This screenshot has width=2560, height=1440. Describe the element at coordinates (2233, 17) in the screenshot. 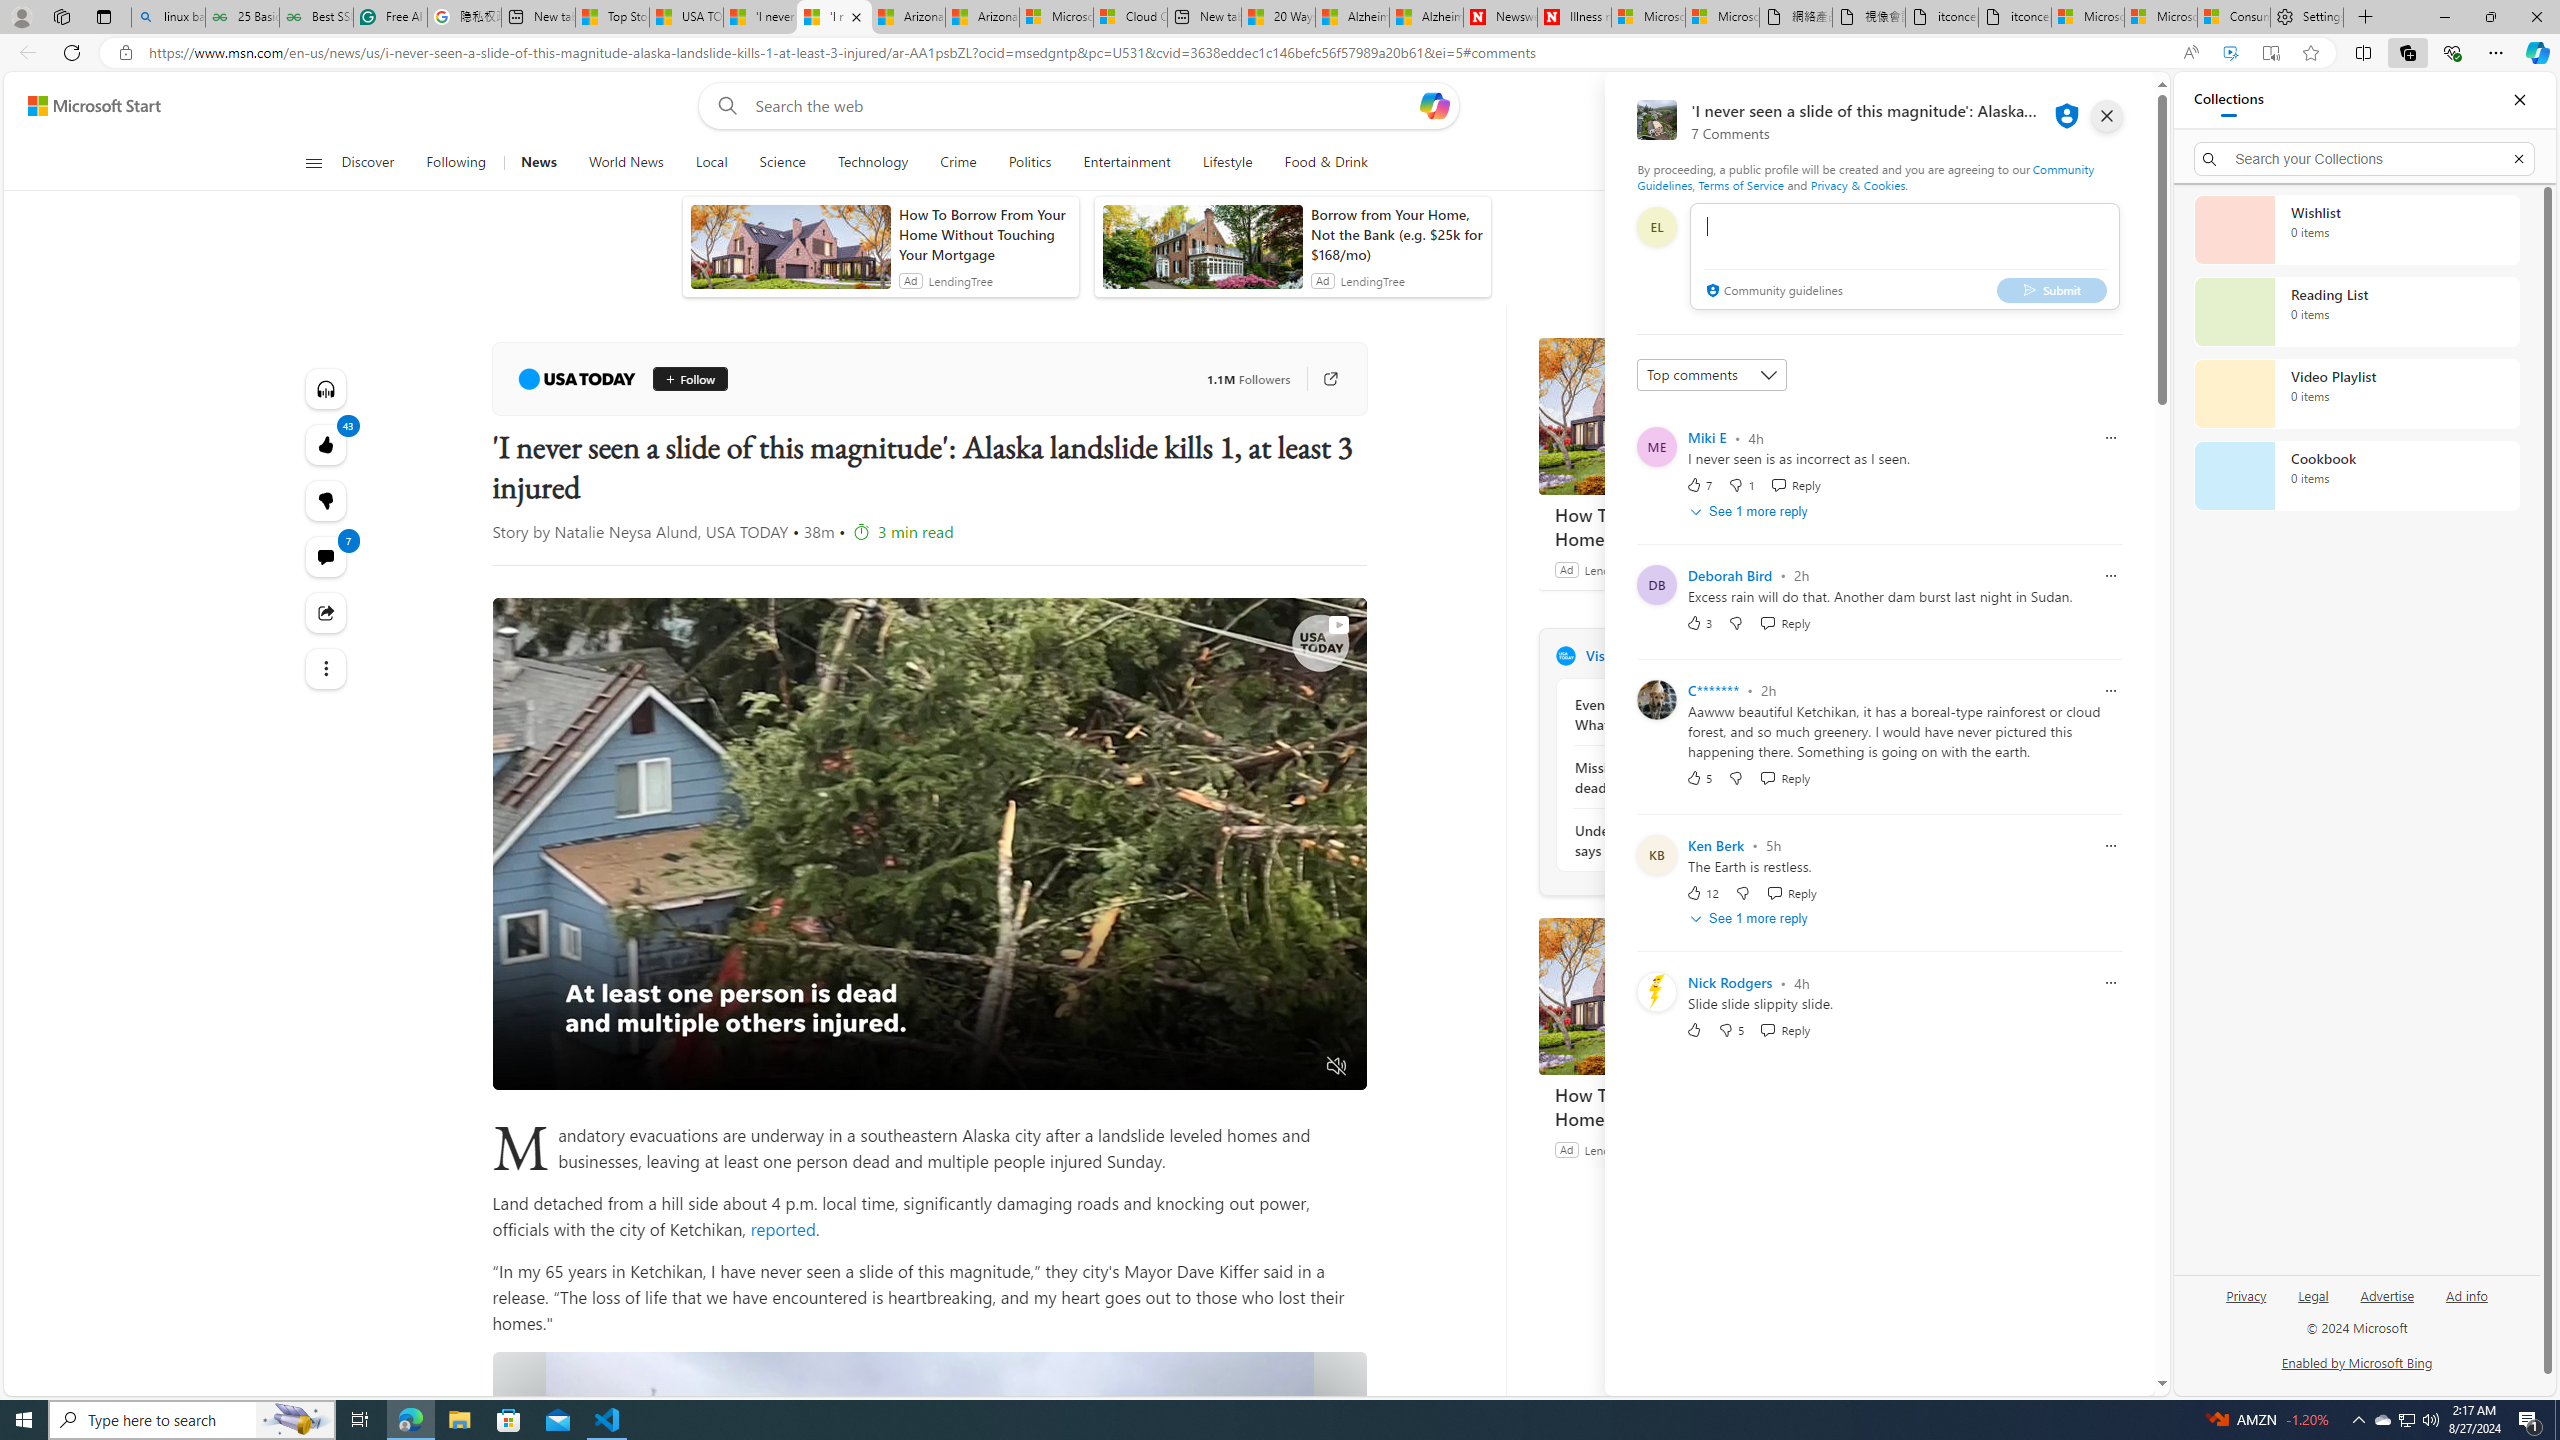

I see `Consumer Health Data Privacy Policy` at that location.